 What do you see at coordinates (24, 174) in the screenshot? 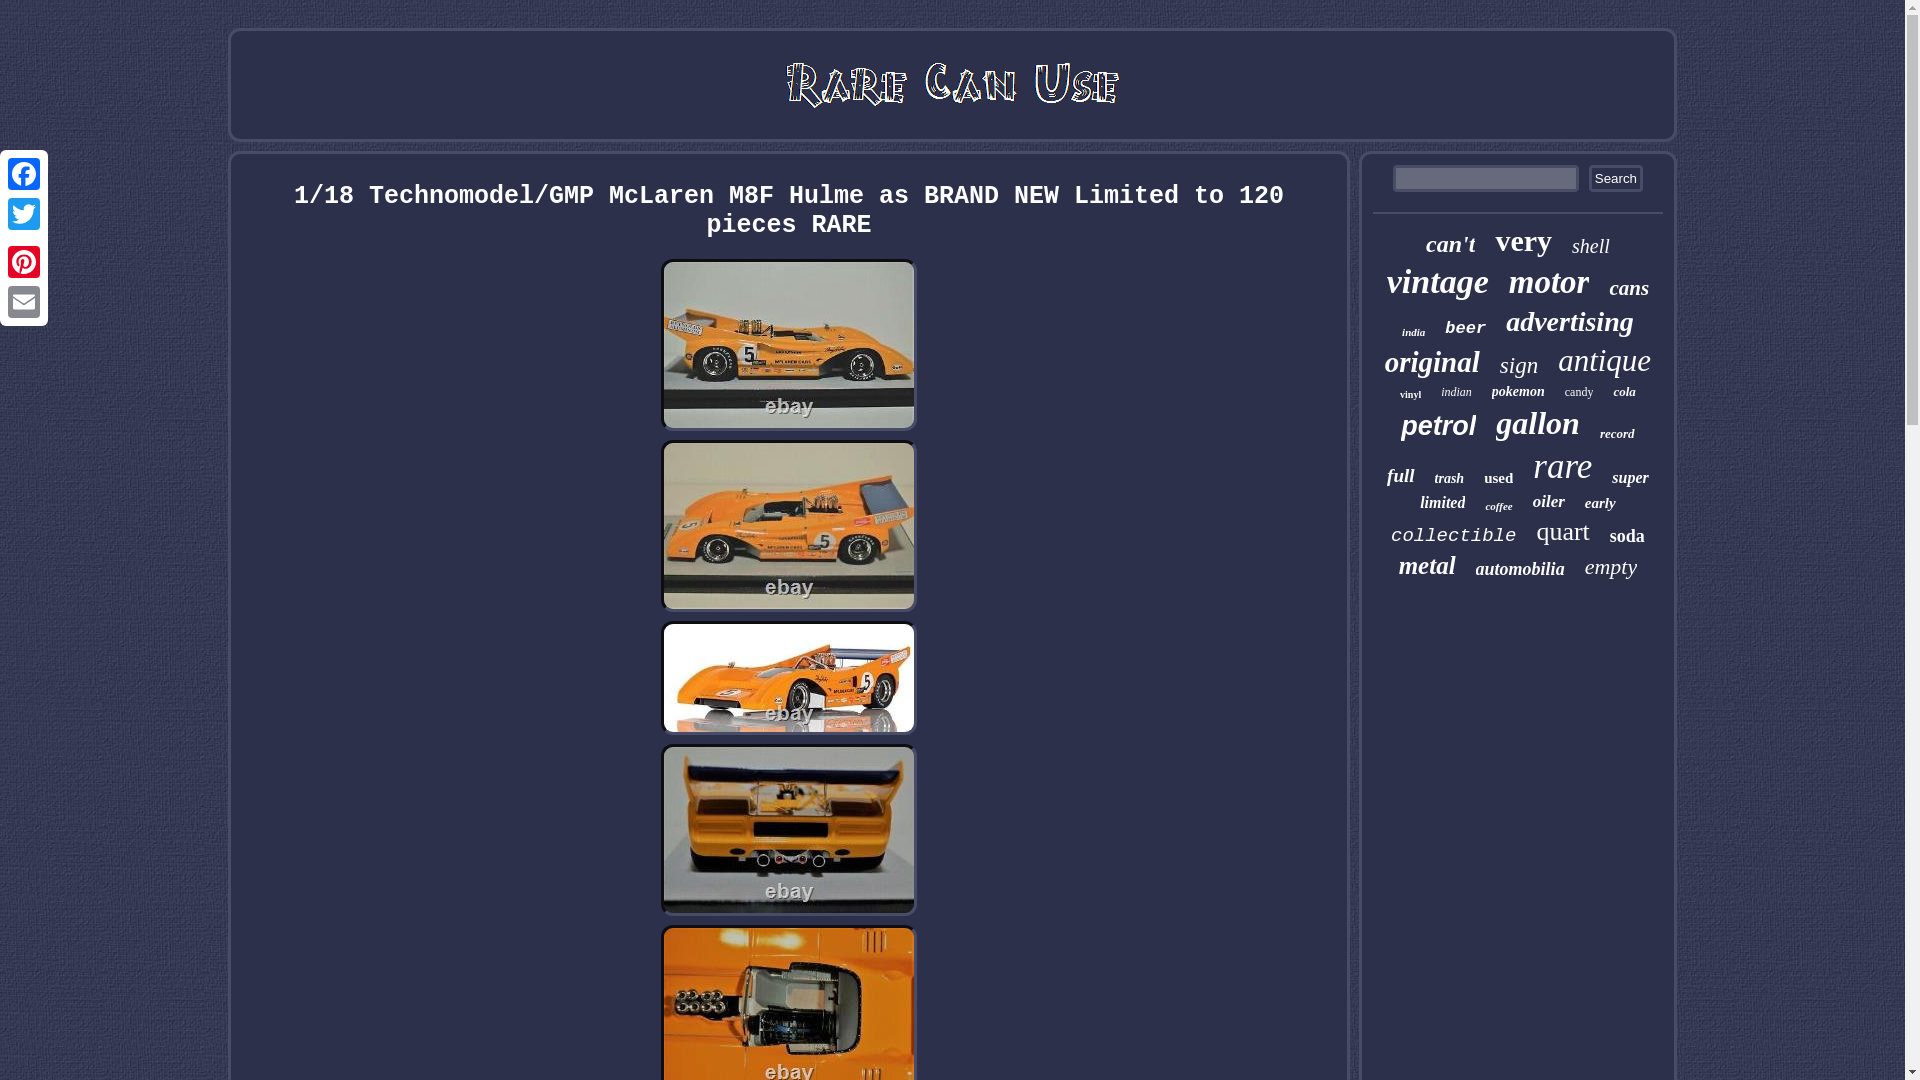
I see `Facebook` at bounding box center [24, 174].